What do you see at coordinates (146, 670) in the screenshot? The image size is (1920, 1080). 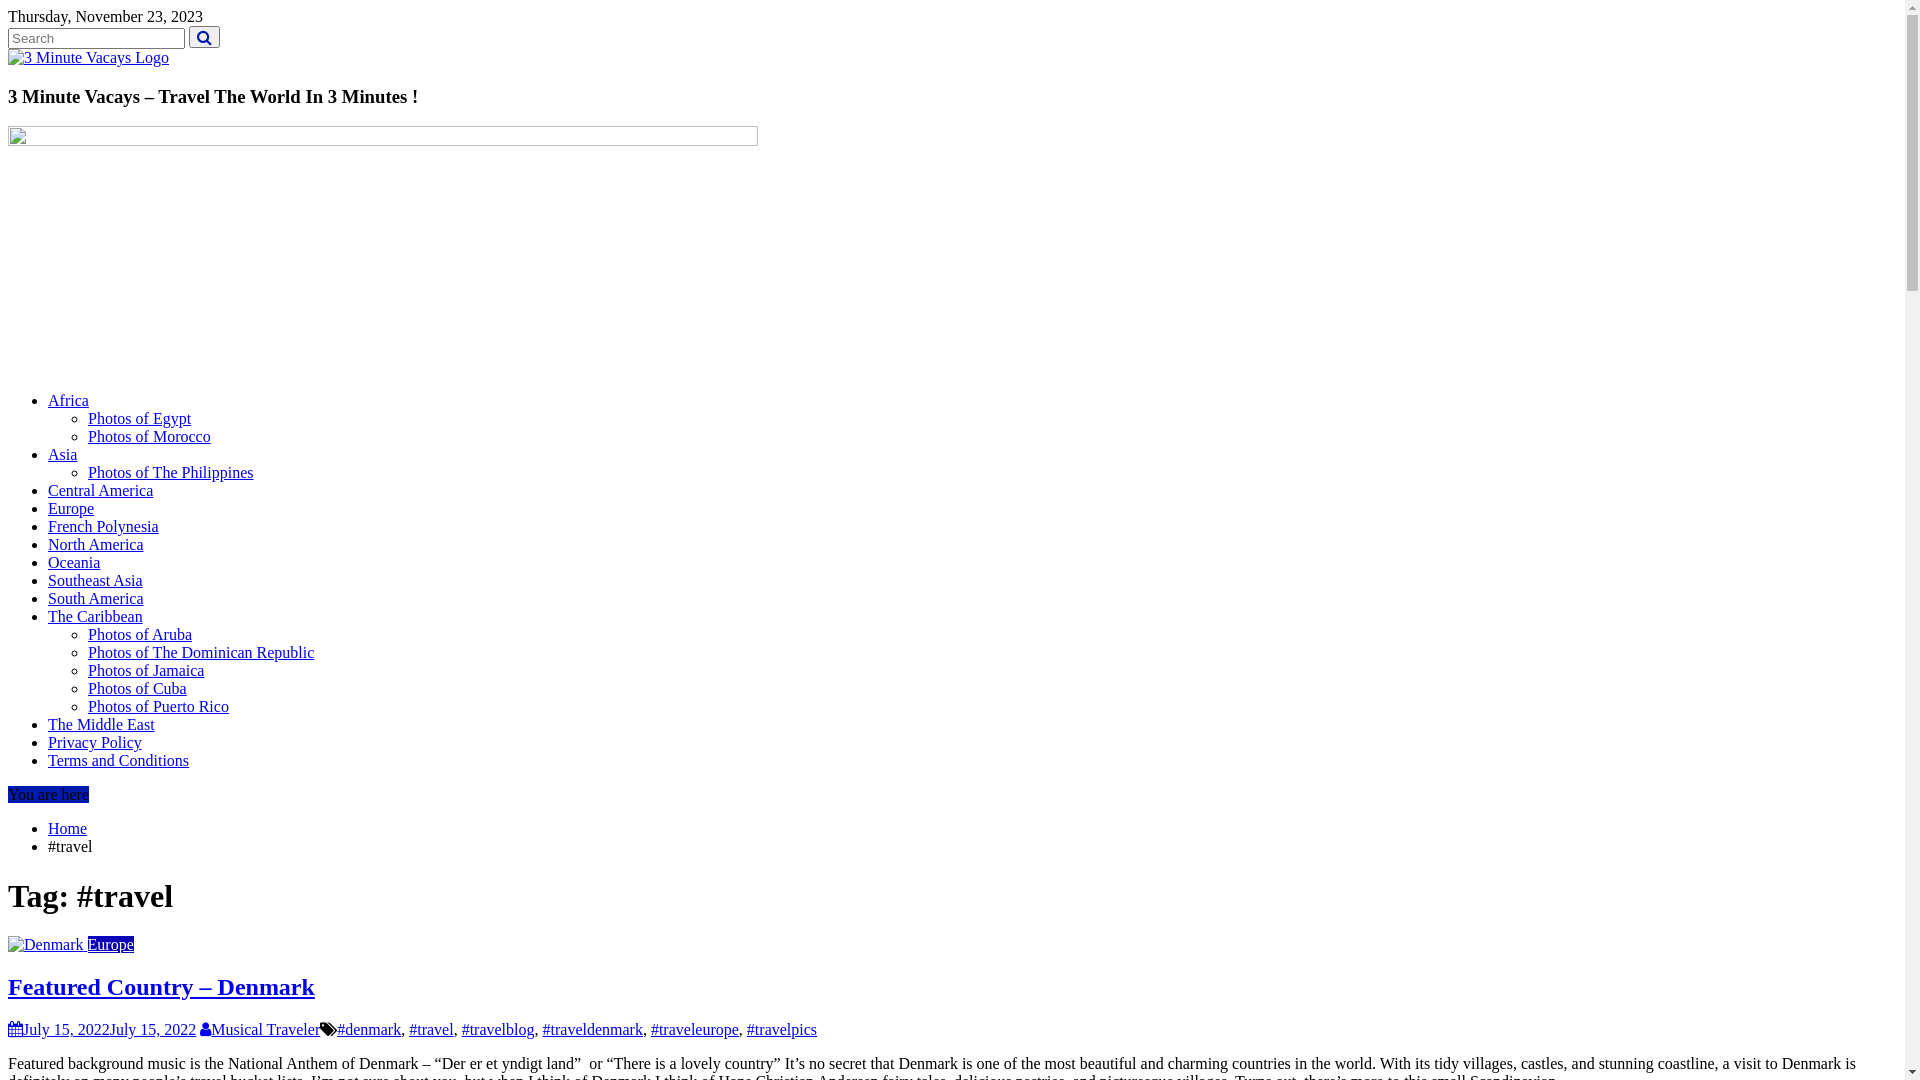 I see `Photos of Jamaica` at bounding box center [146, 670].